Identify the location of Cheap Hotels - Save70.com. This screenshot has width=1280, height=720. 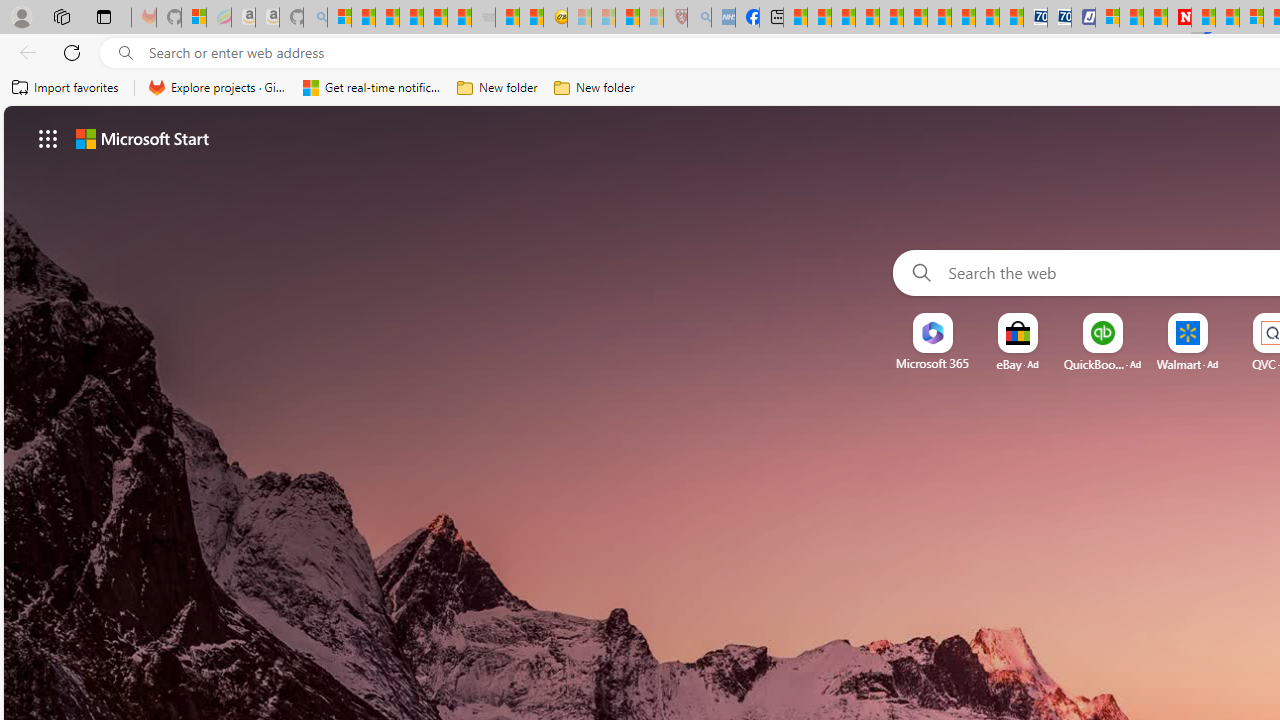
(1060, 18).